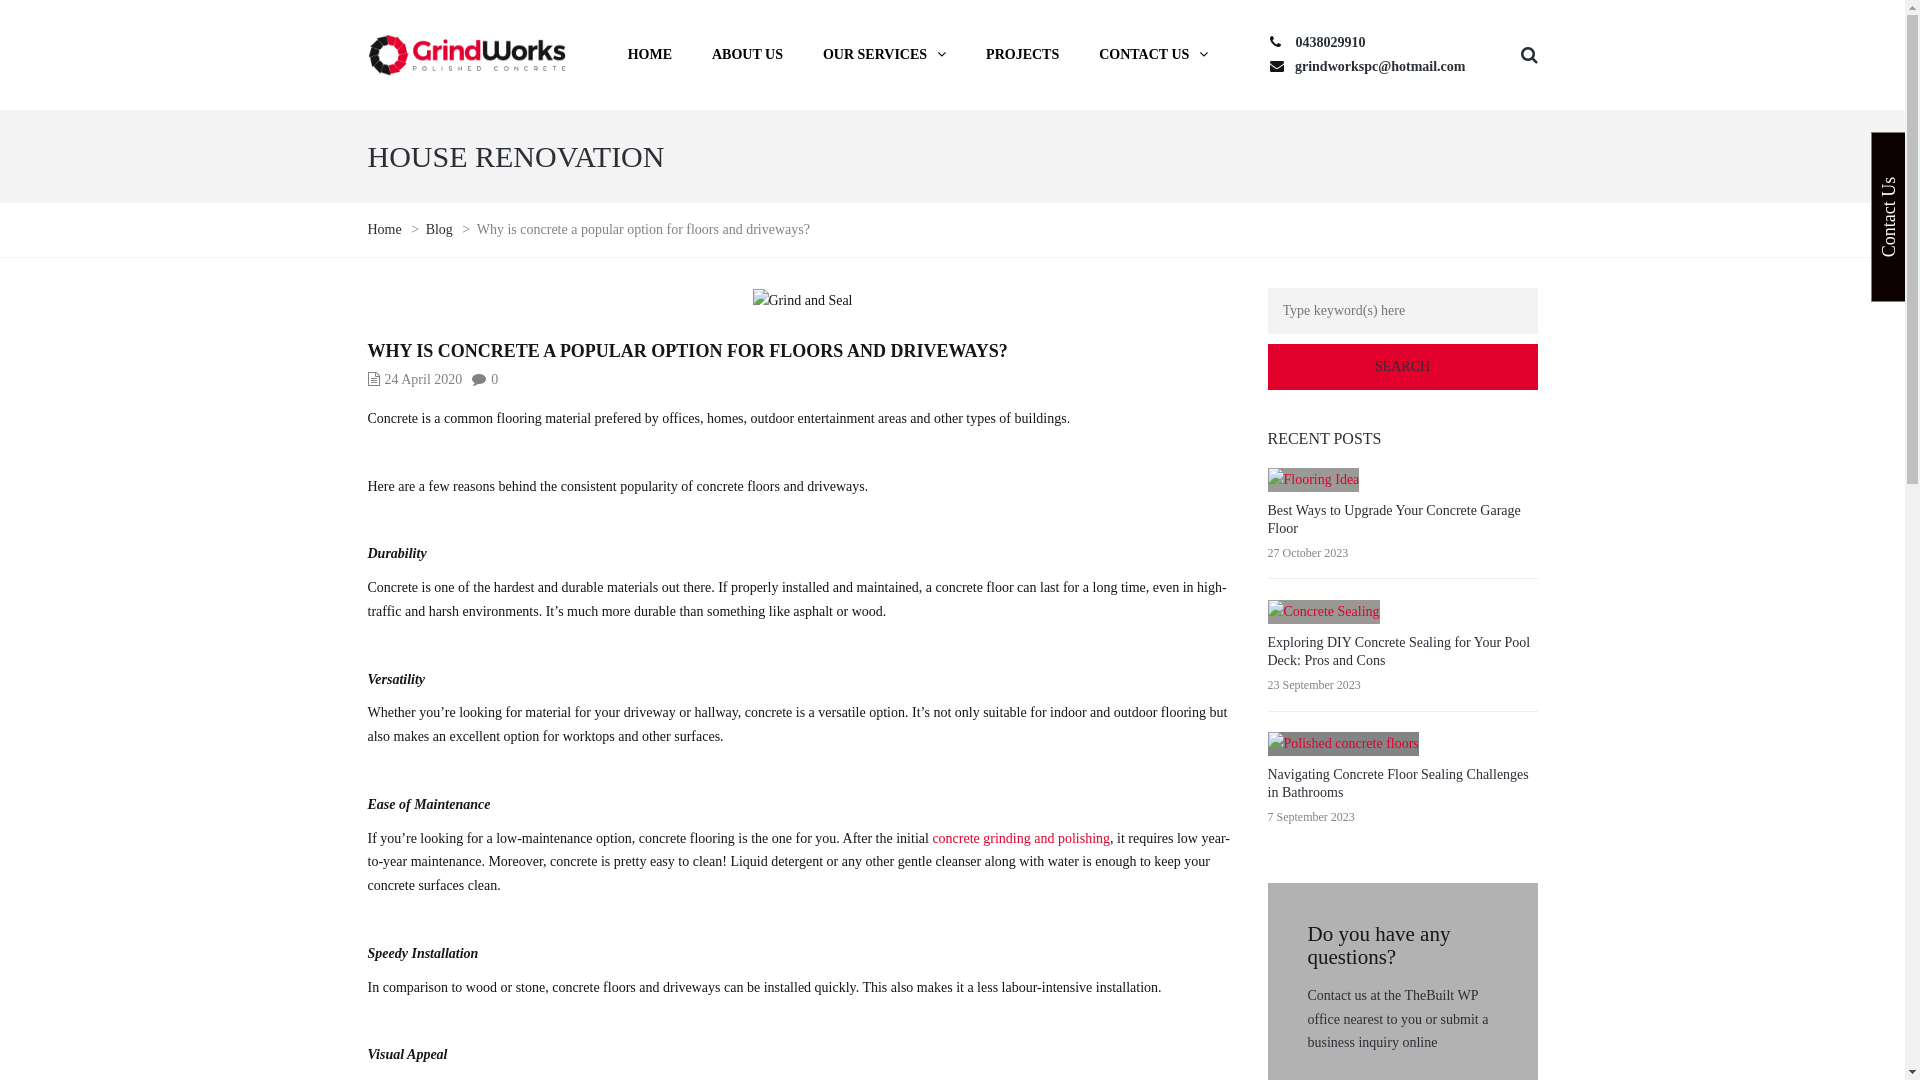 The height and width of the screenshot is (1080, 1920). What do you see at coordinates (1022, 55) in the screenshot?
I see `PROJECTS` at bounding box center [1022, 55].